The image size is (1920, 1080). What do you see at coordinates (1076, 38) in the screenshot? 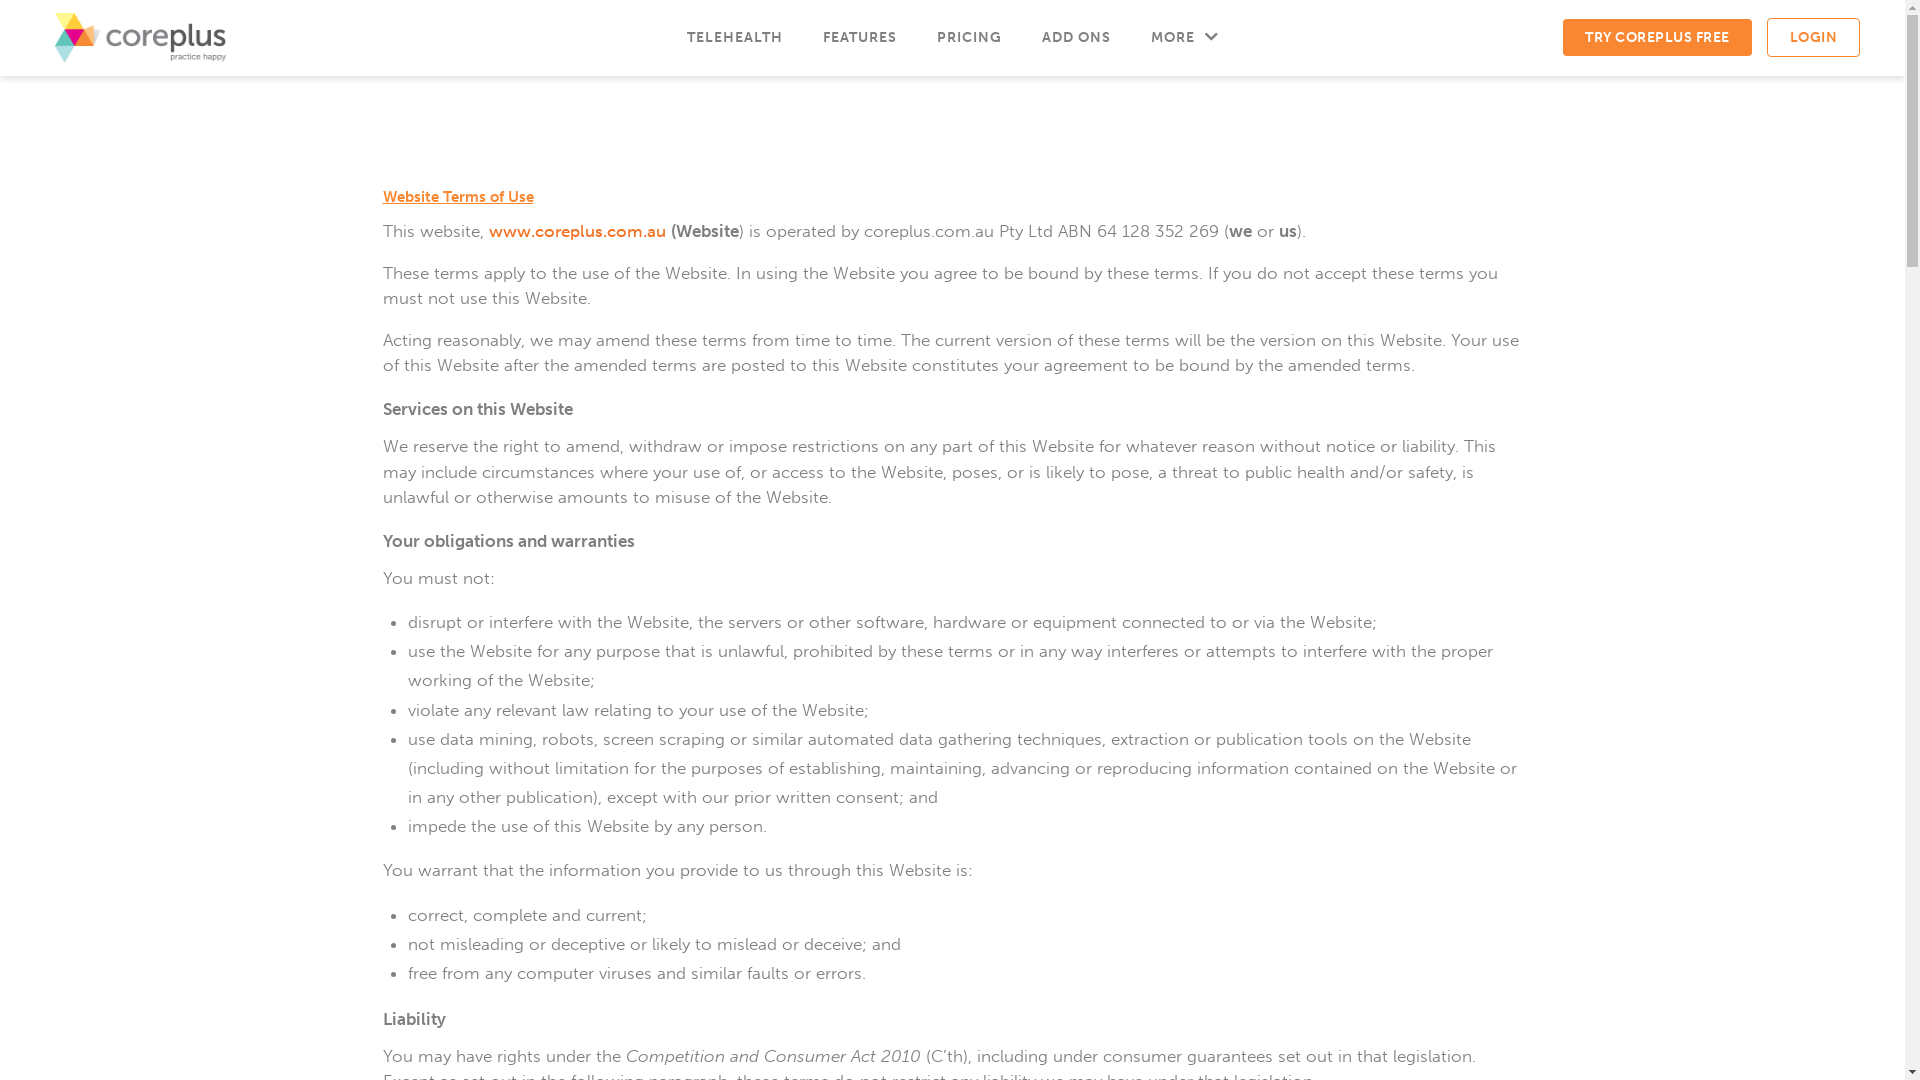
I see `ADD ONS` at bounding box center [1076, 38].